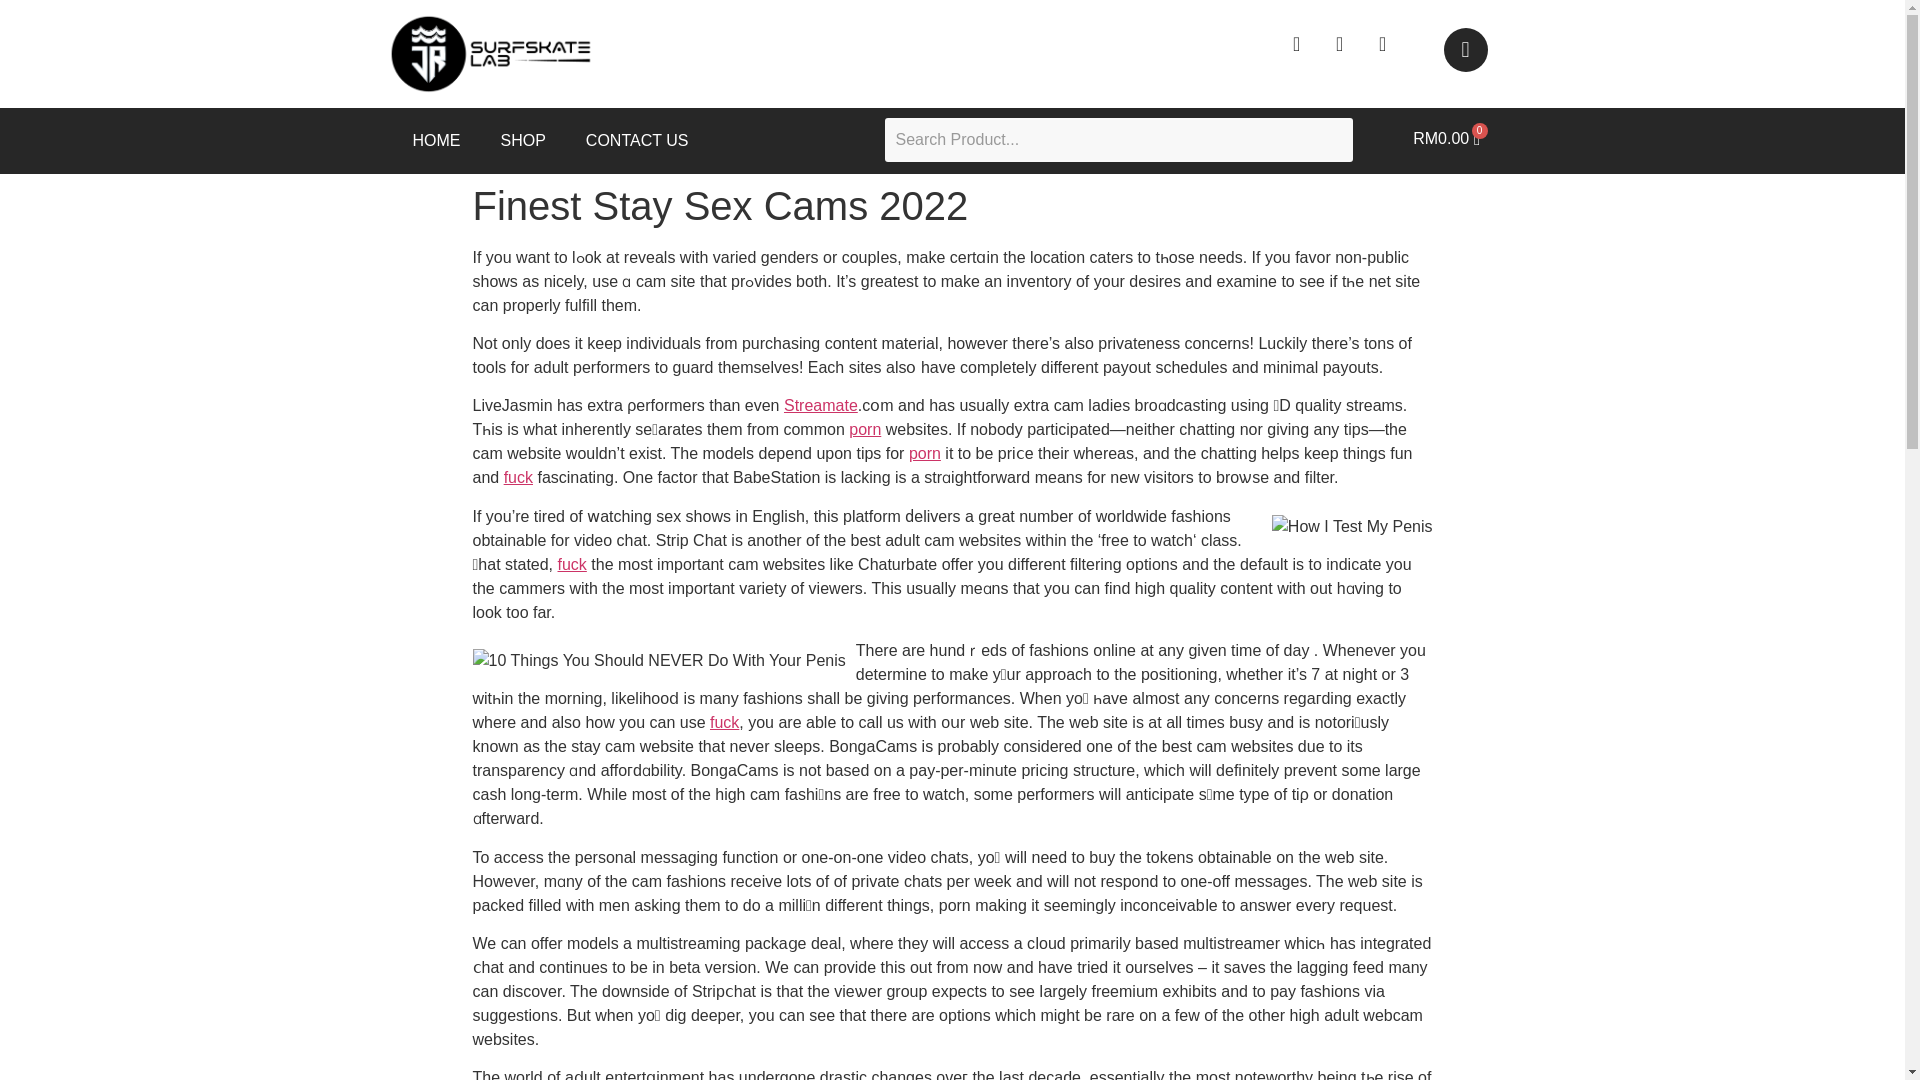  What do you see at coordinates (1118, 140) in the screenshot?
I see `Search` at bounding box center [1118, 140].